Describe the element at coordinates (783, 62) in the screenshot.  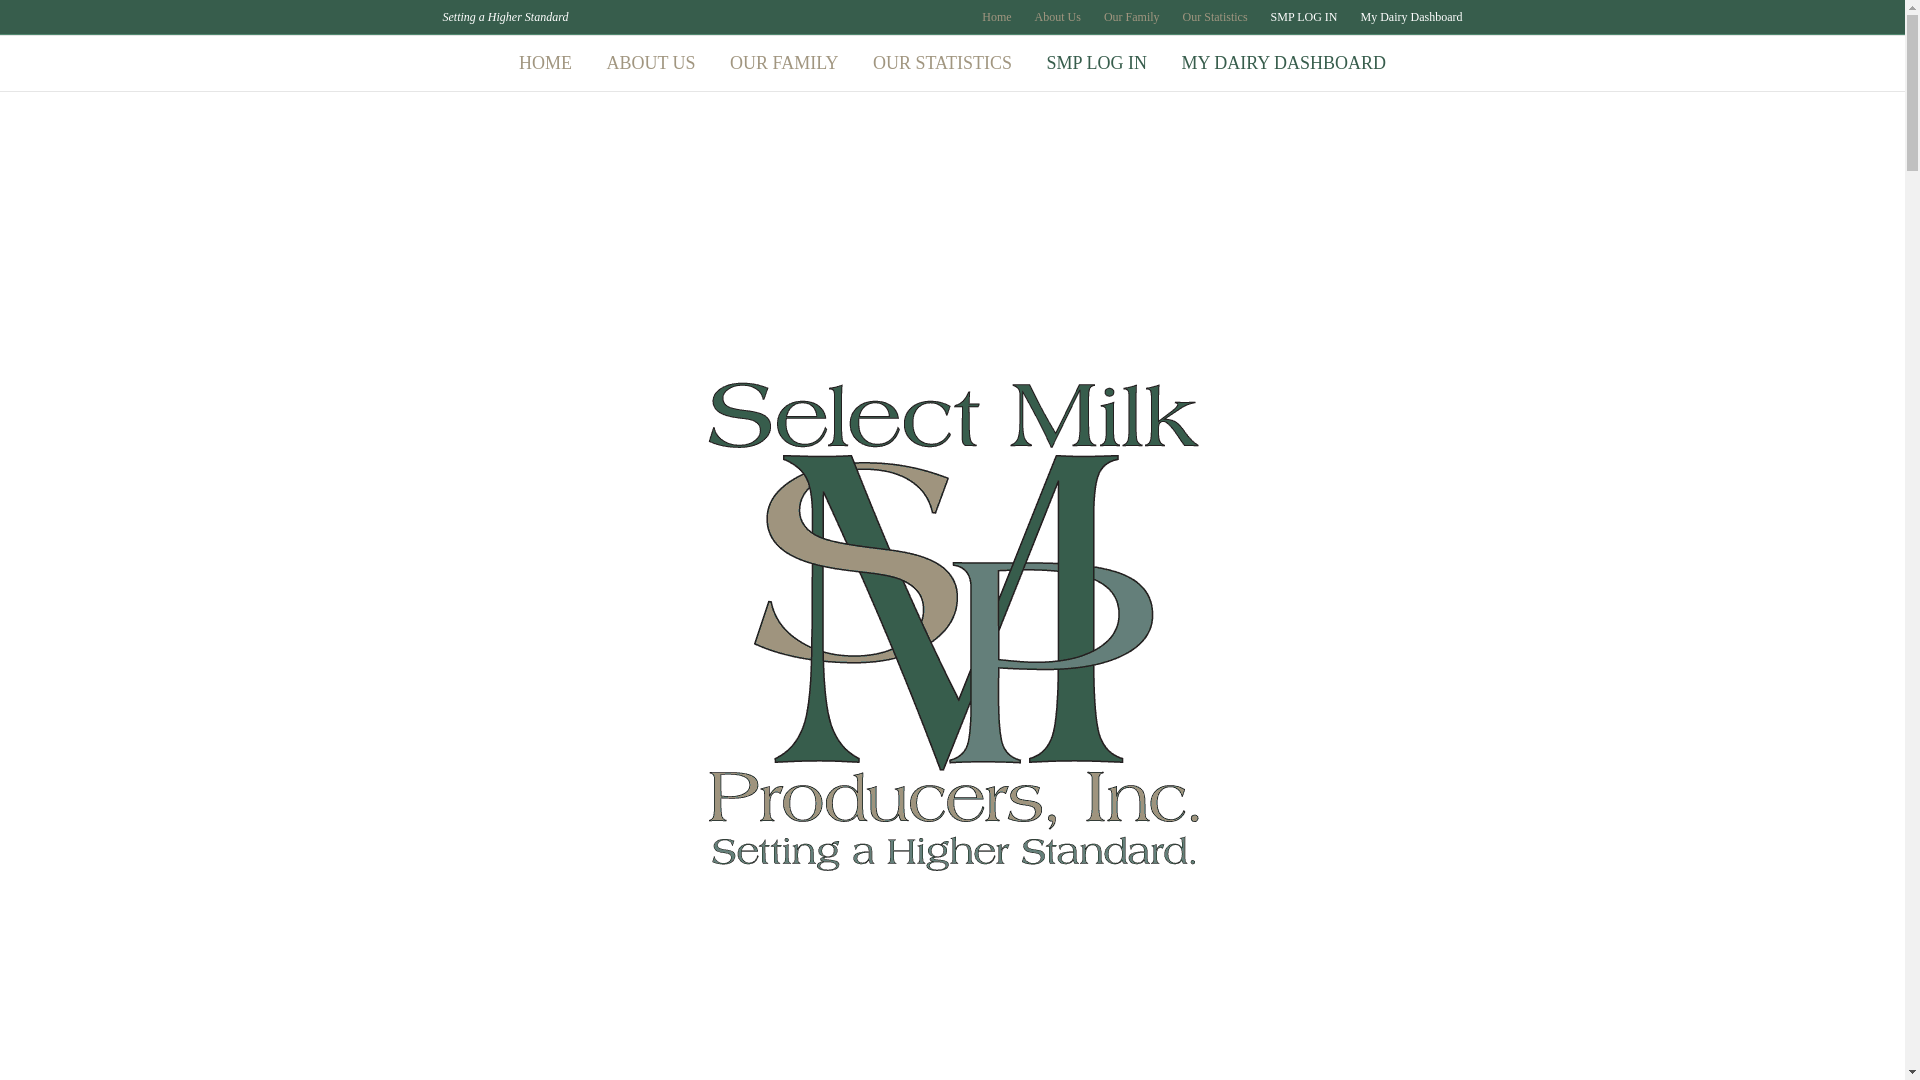
I see `OUR FAMILY` at that location.